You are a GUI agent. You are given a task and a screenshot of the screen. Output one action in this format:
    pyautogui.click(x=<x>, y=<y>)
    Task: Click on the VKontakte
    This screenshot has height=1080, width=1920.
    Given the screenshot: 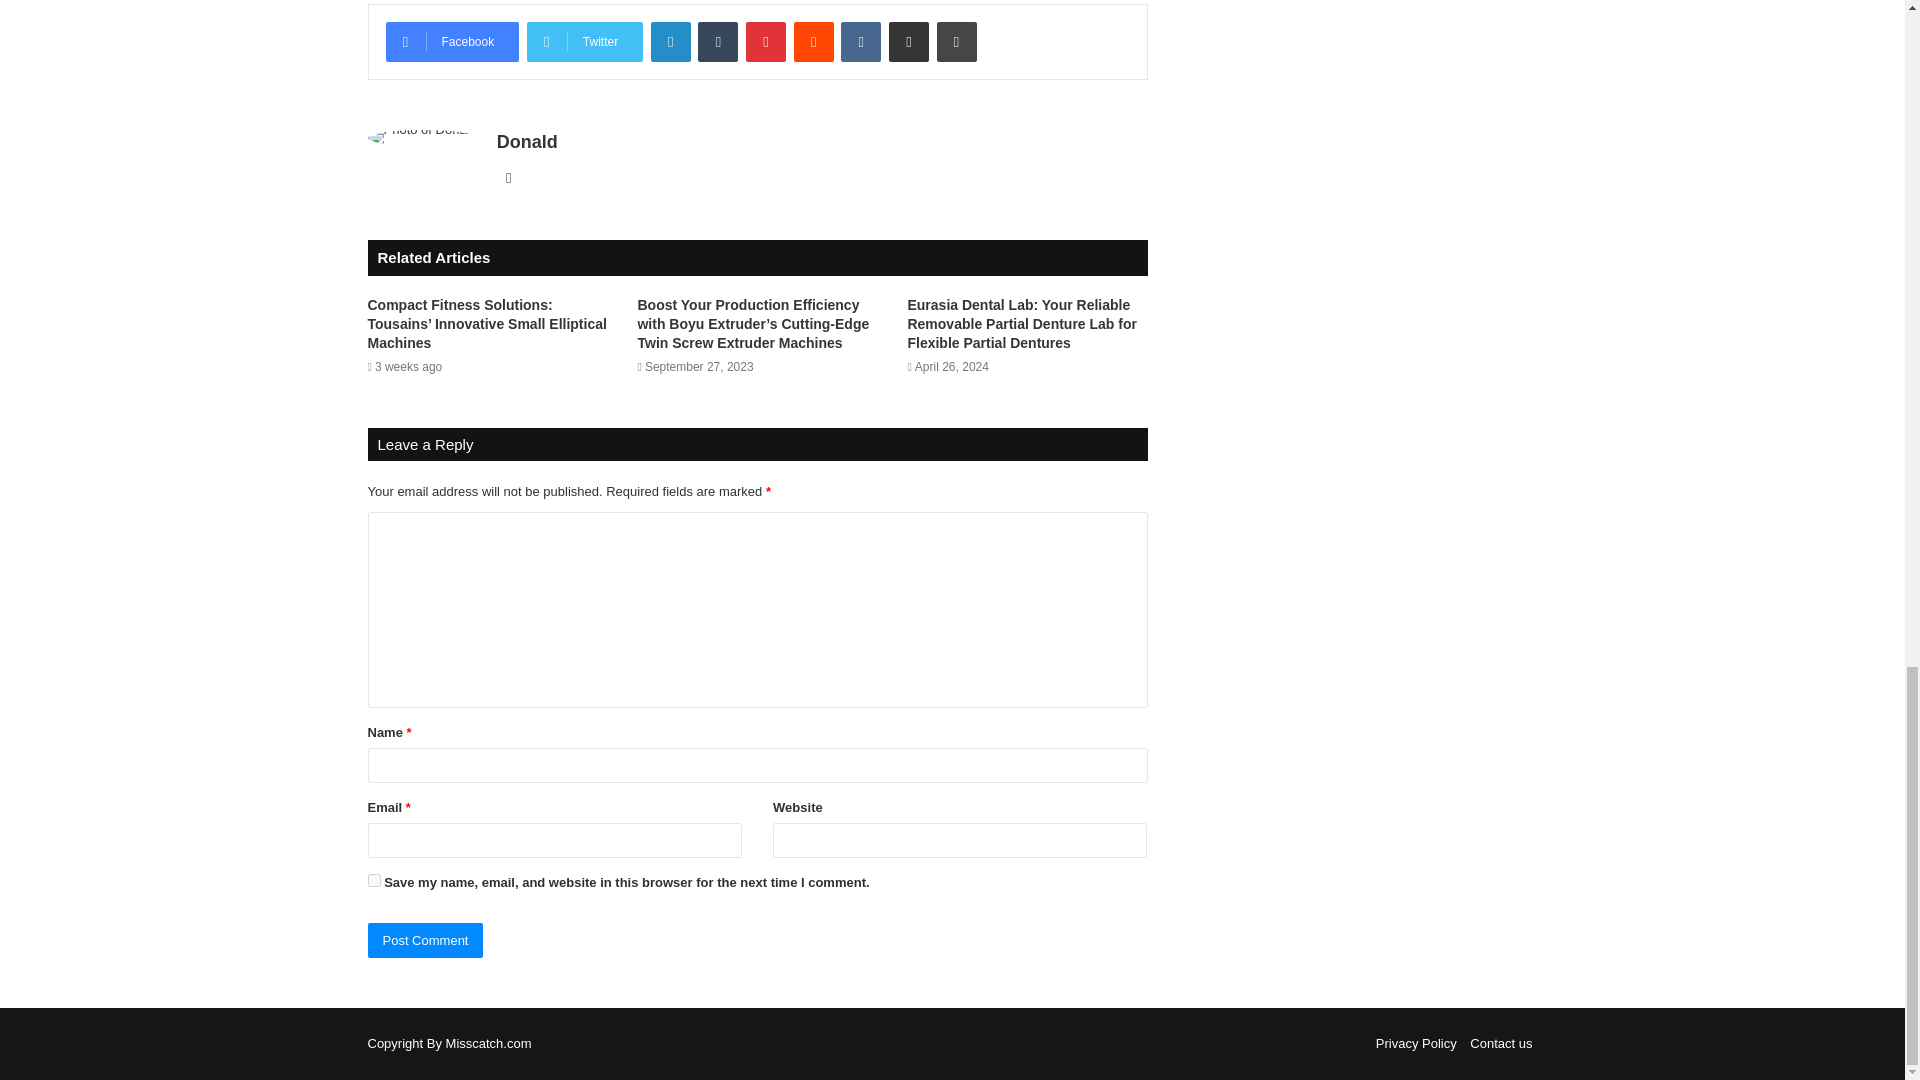 What is the action you would take?
    pyautogui.click(x=860, y=41)
    